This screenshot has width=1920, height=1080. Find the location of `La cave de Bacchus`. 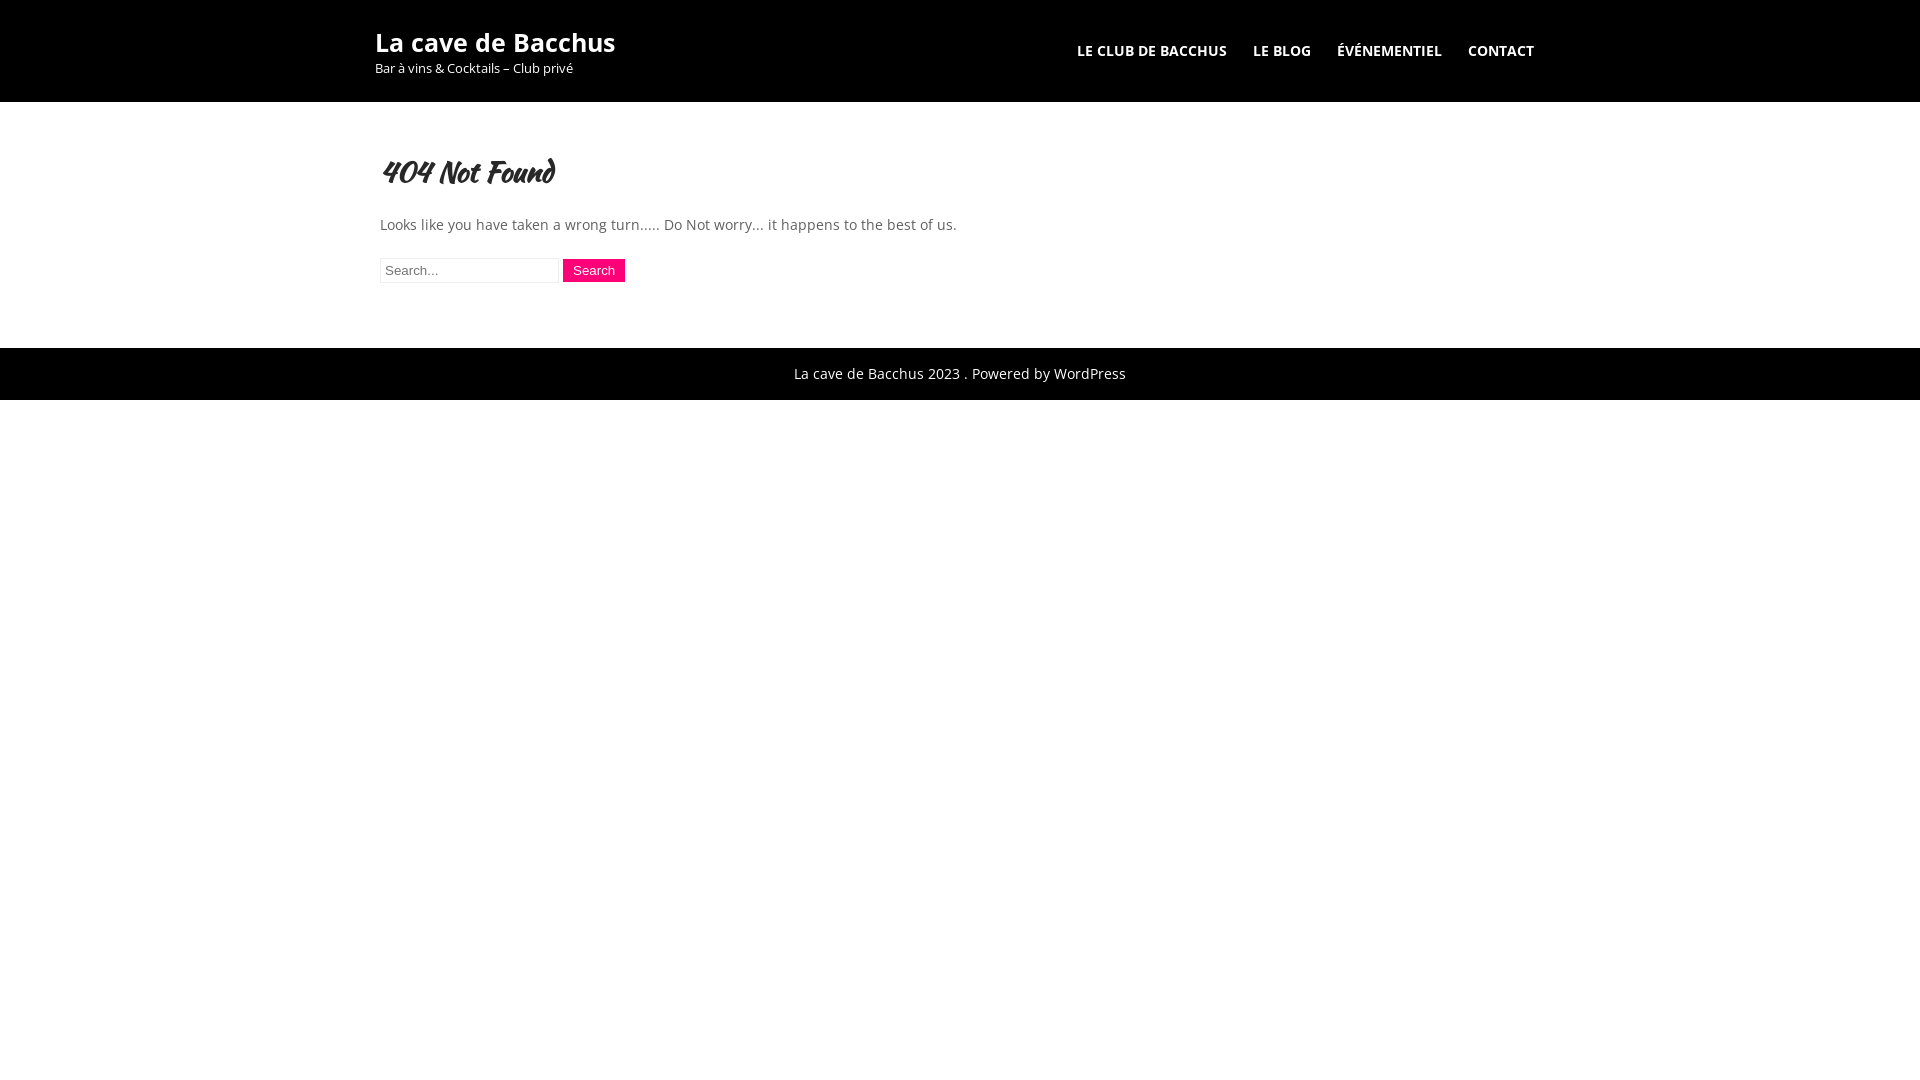

La cave de Bacchus is located at coordinates (495, 42).